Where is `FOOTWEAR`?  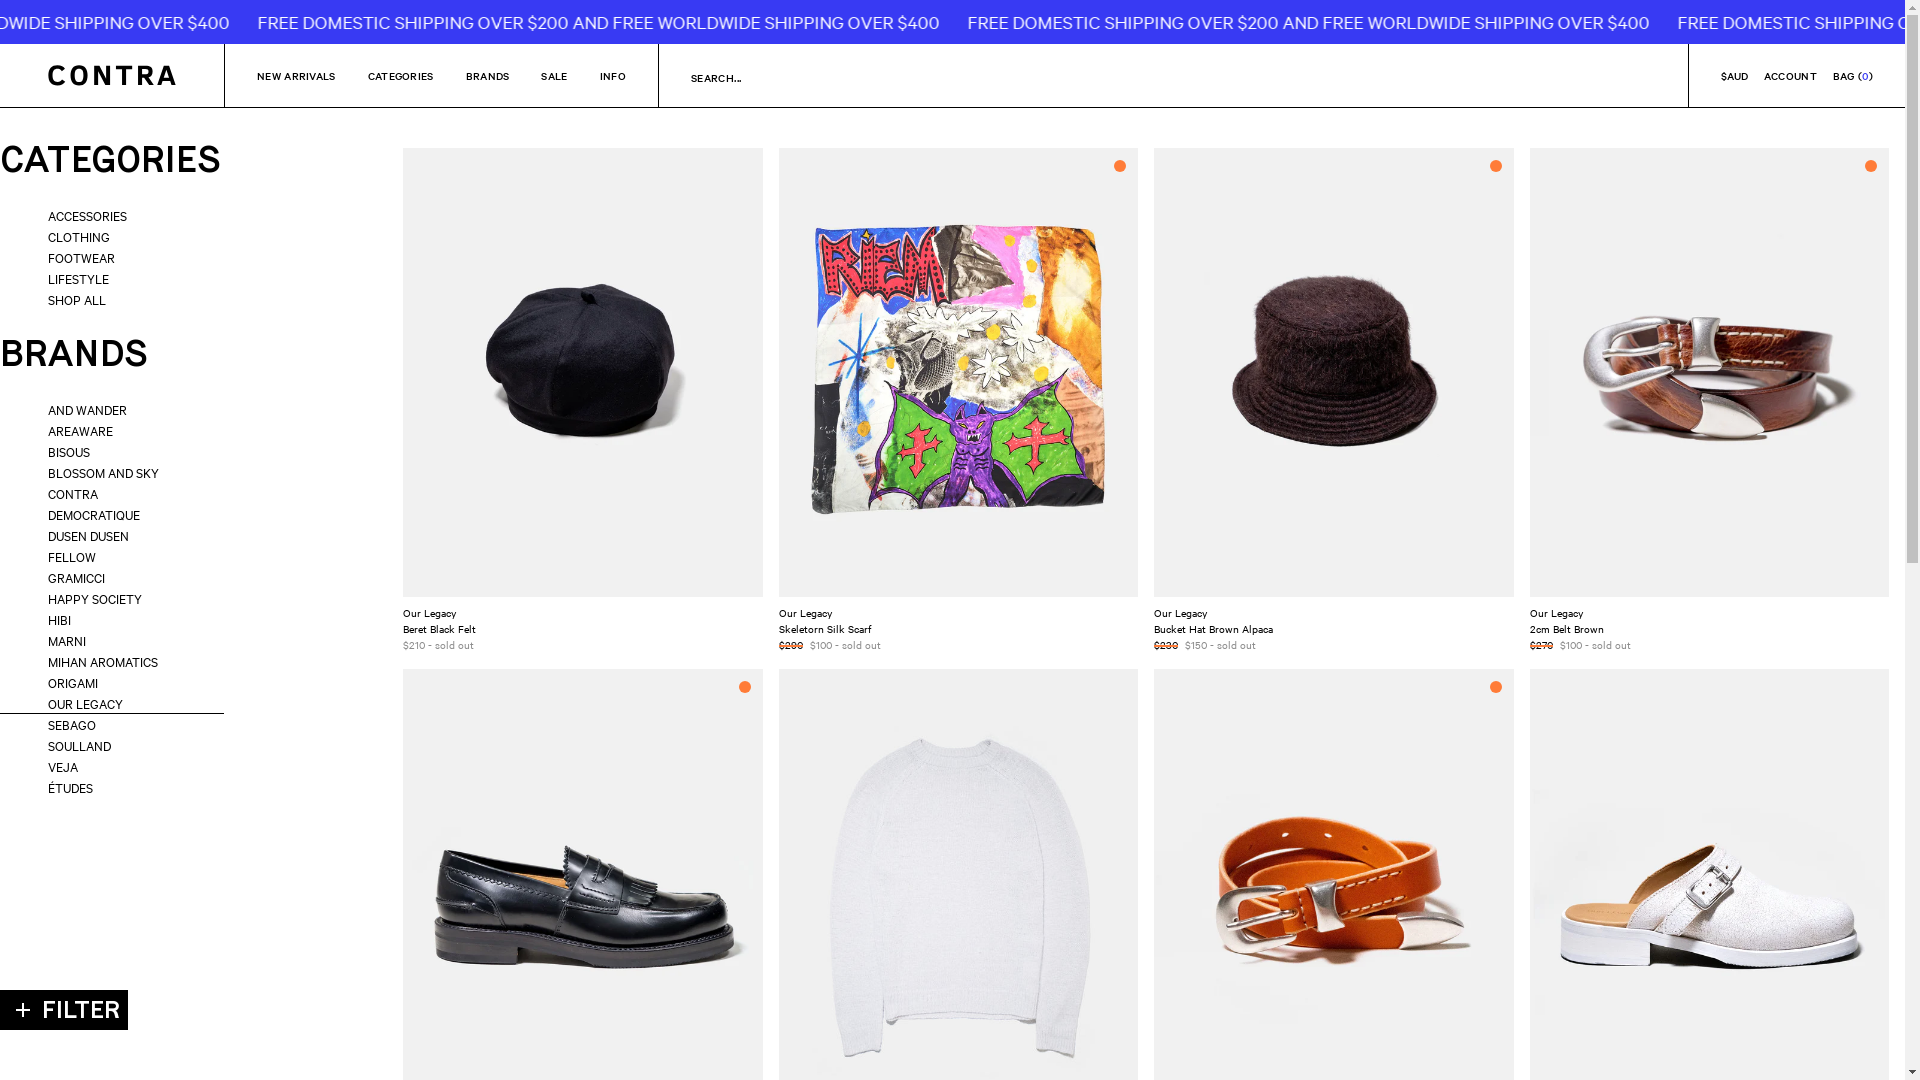
FOOTWEAR is located at coordinates (112, 258).